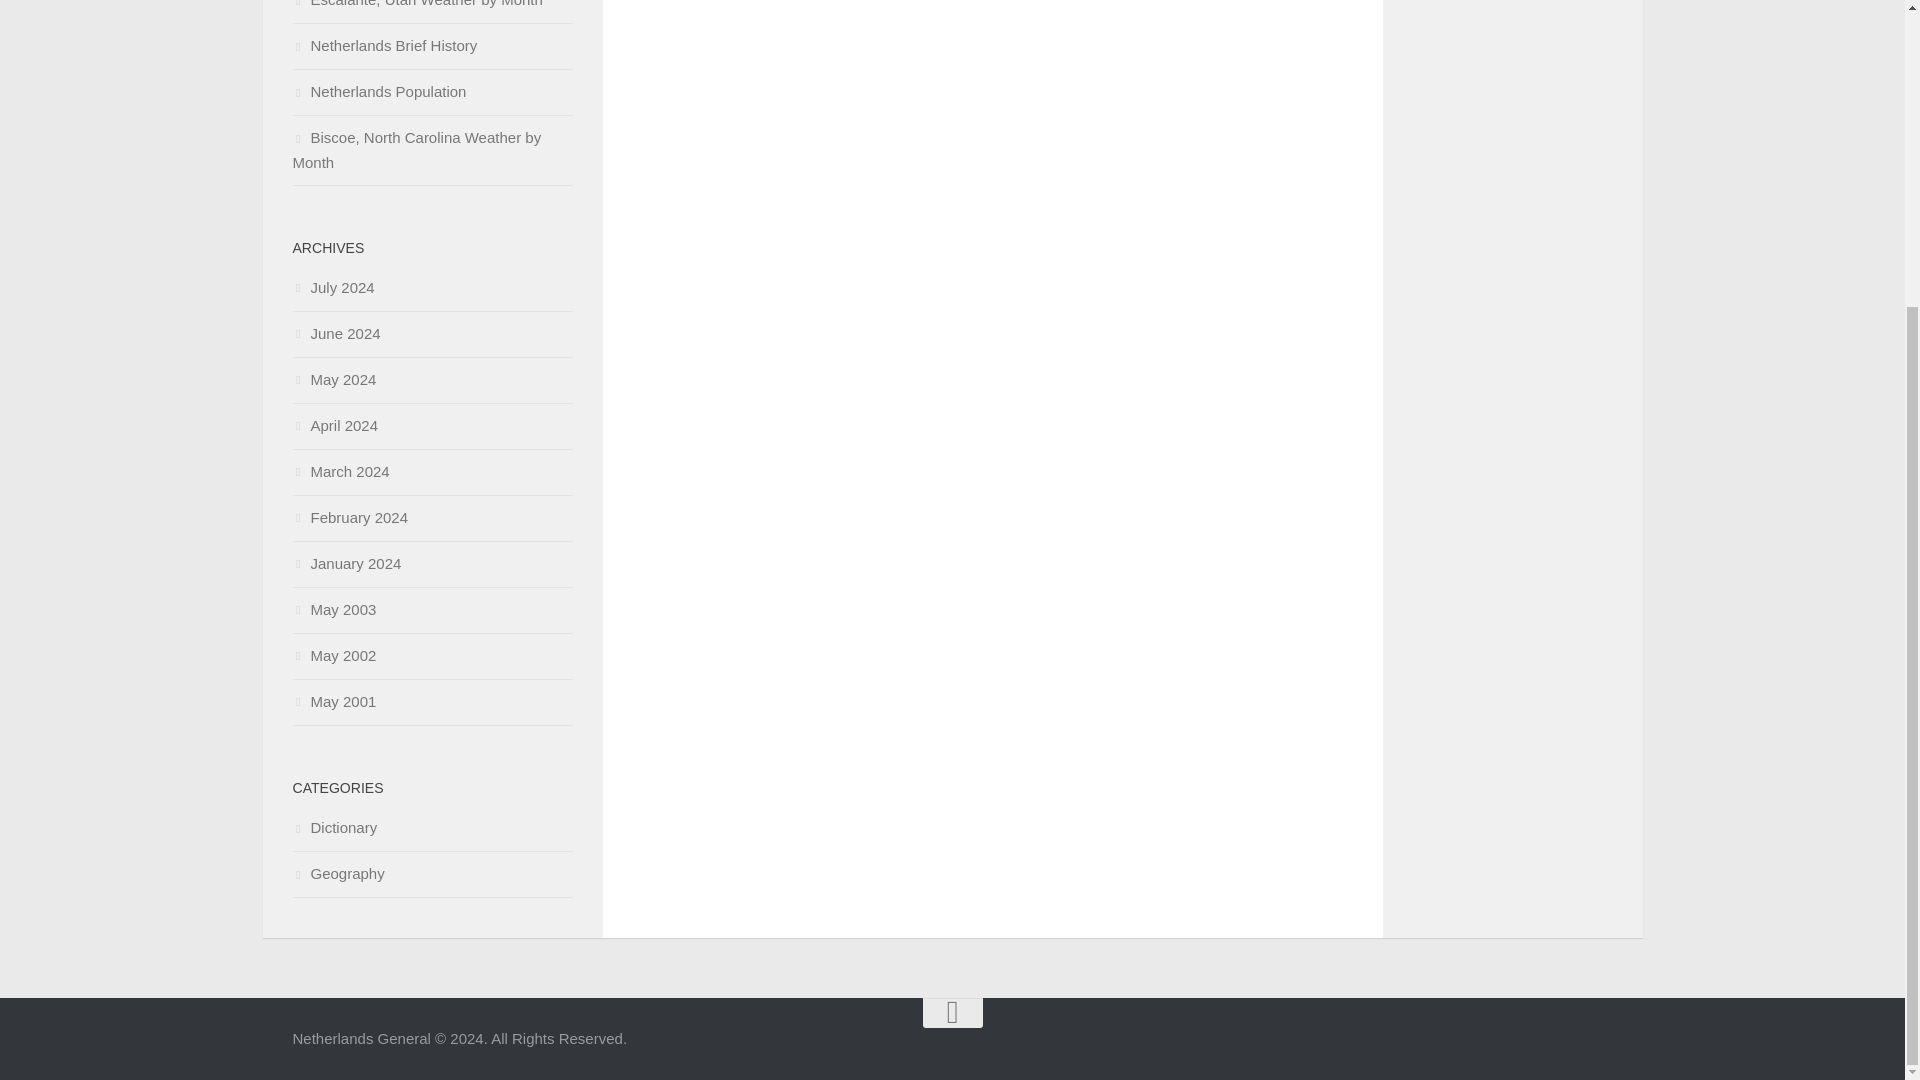 The height and width of the screenshot is (1080, 1920). I want to click on May 2003, so click(334, 608).